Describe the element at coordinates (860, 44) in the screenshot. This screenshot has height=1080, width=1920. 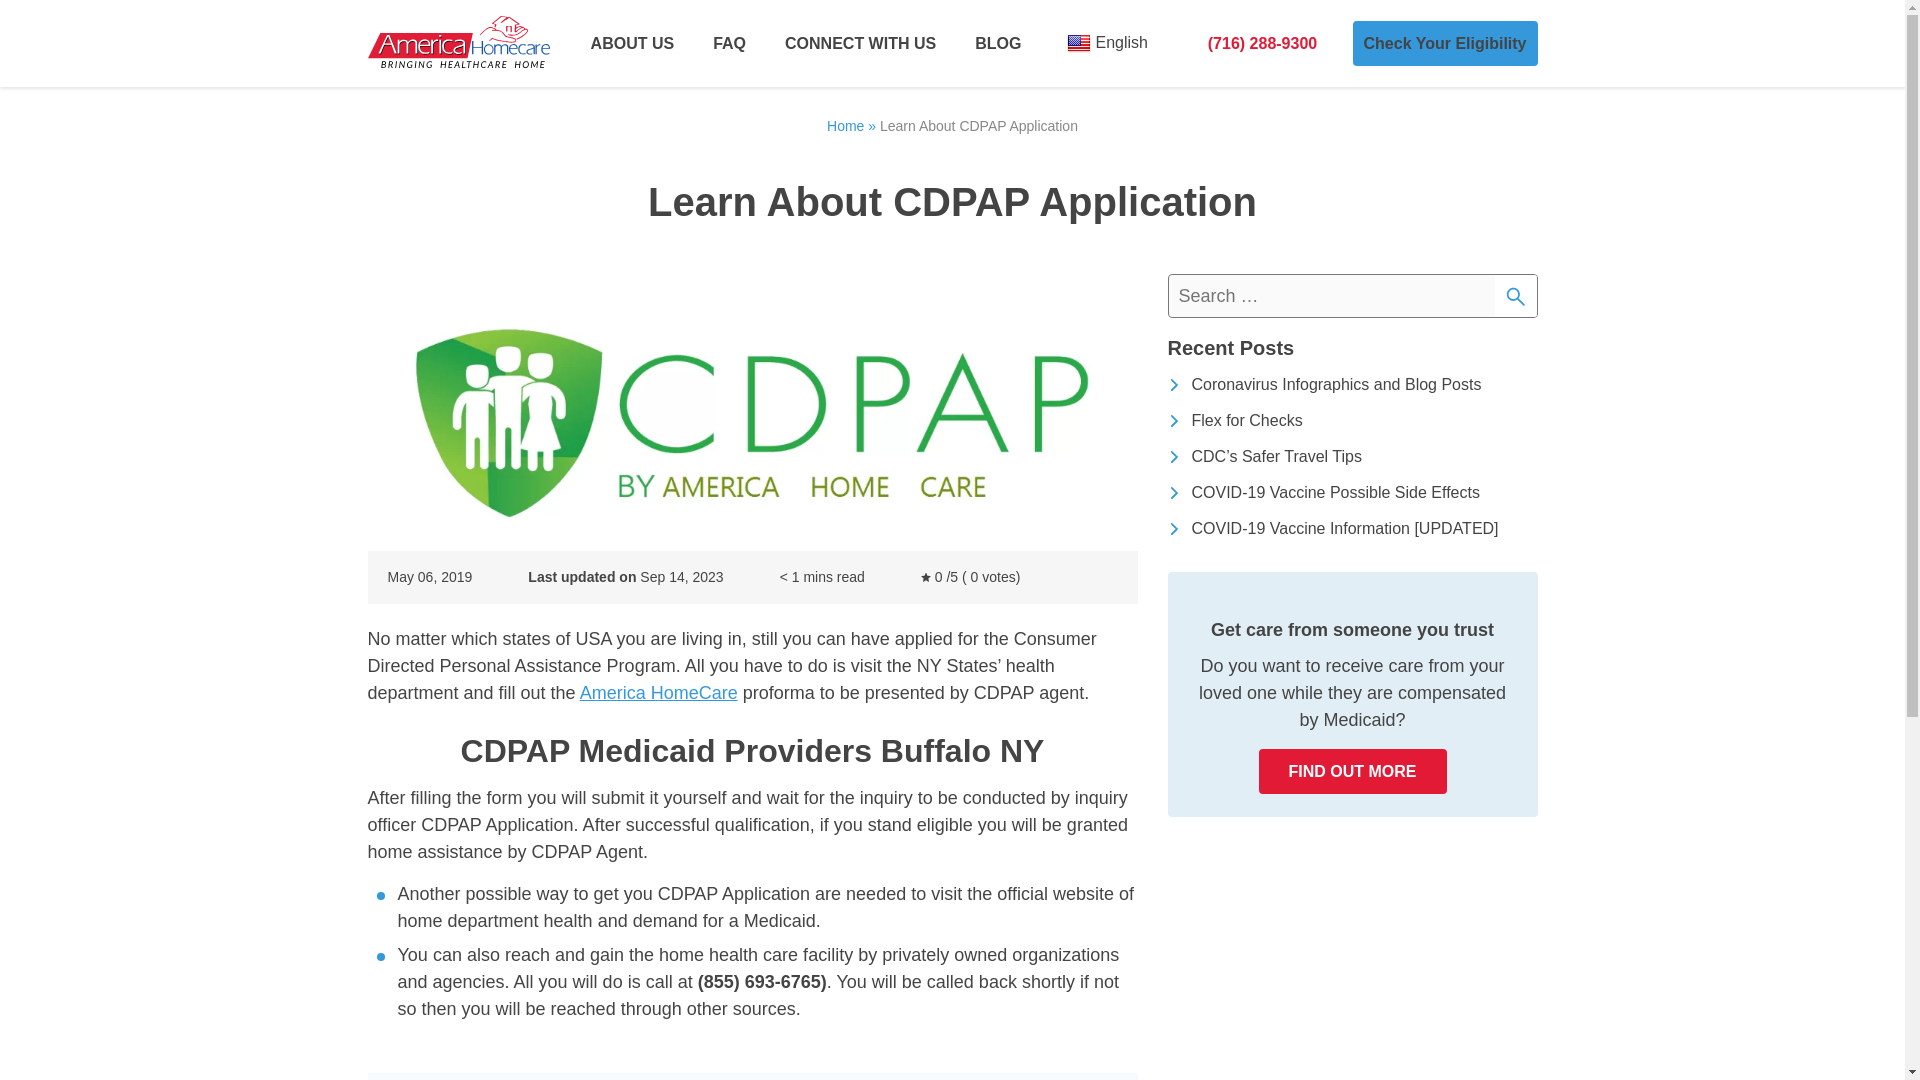
I see `CONNECT WITH US` at that location.